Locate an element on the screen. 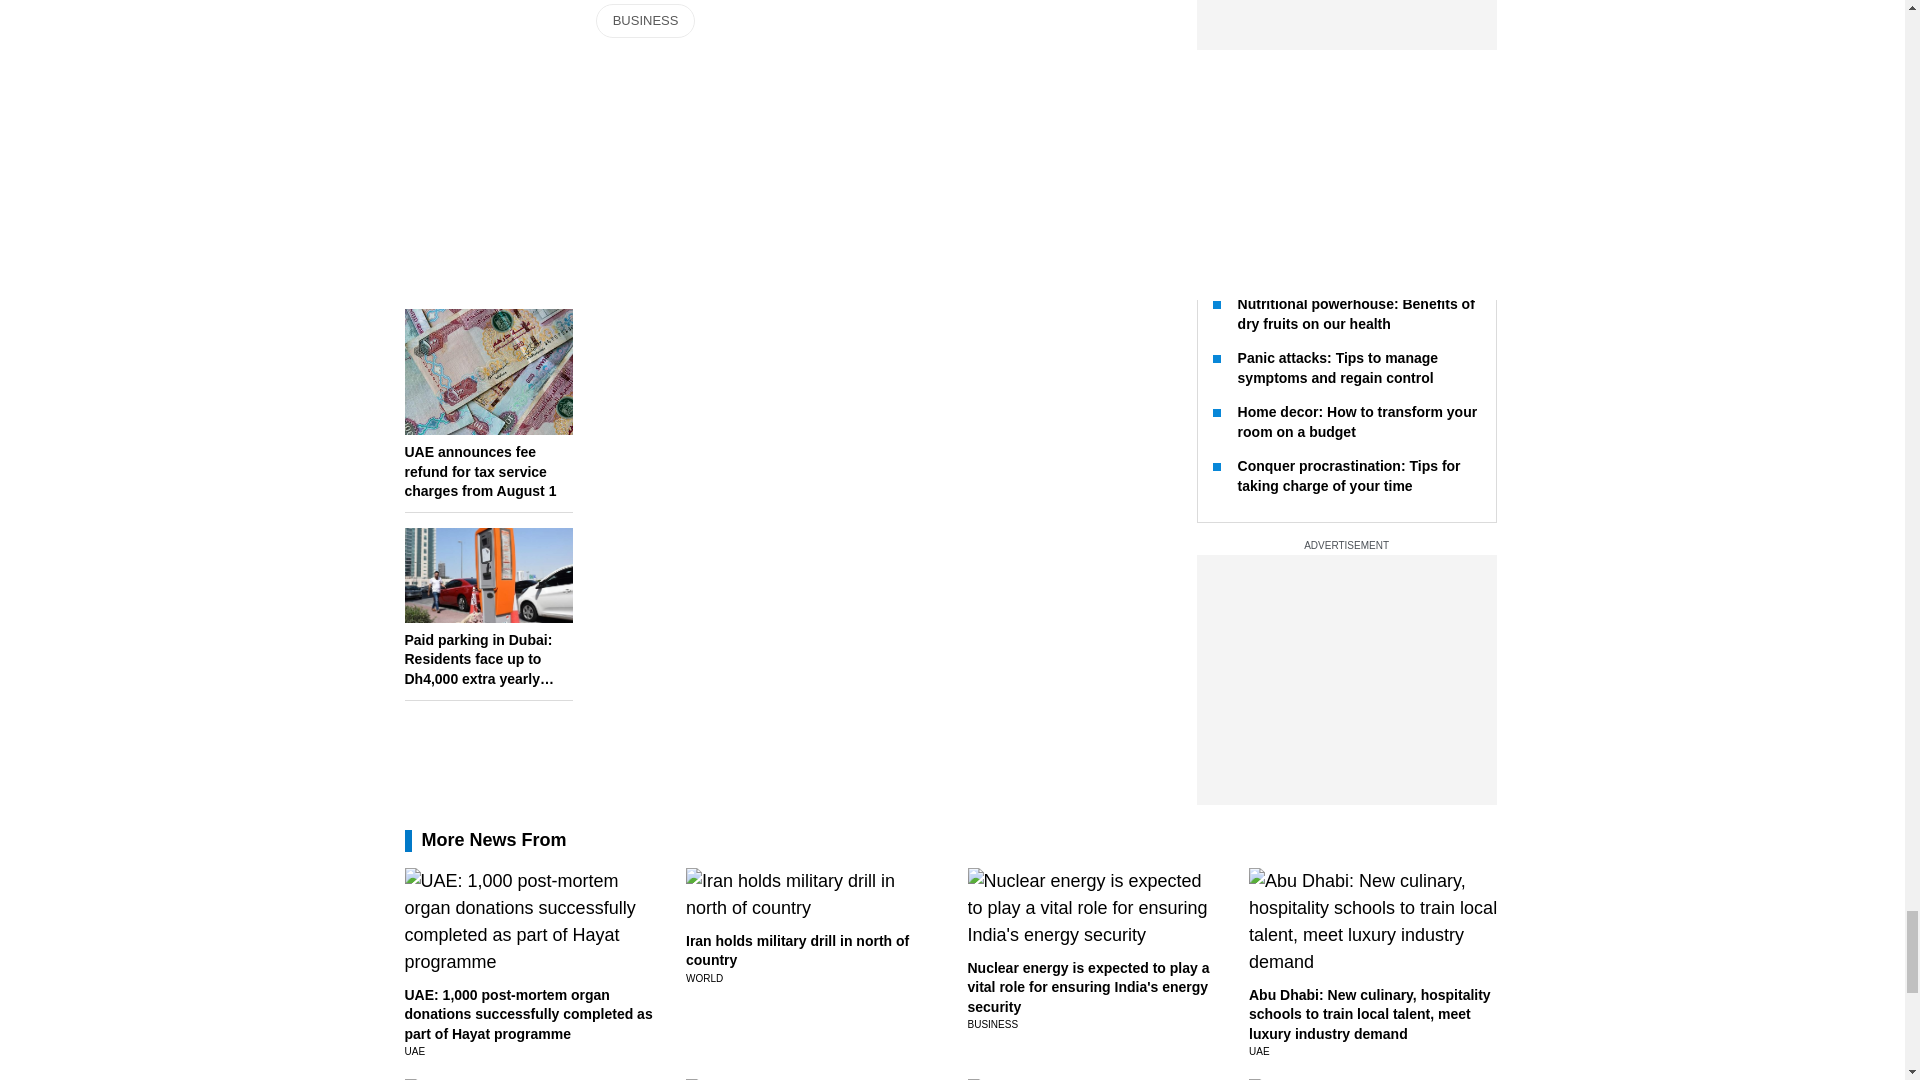 The image size is (1920, 1080). Iran holds military drill in north of country is located at coordinates (796, 950).